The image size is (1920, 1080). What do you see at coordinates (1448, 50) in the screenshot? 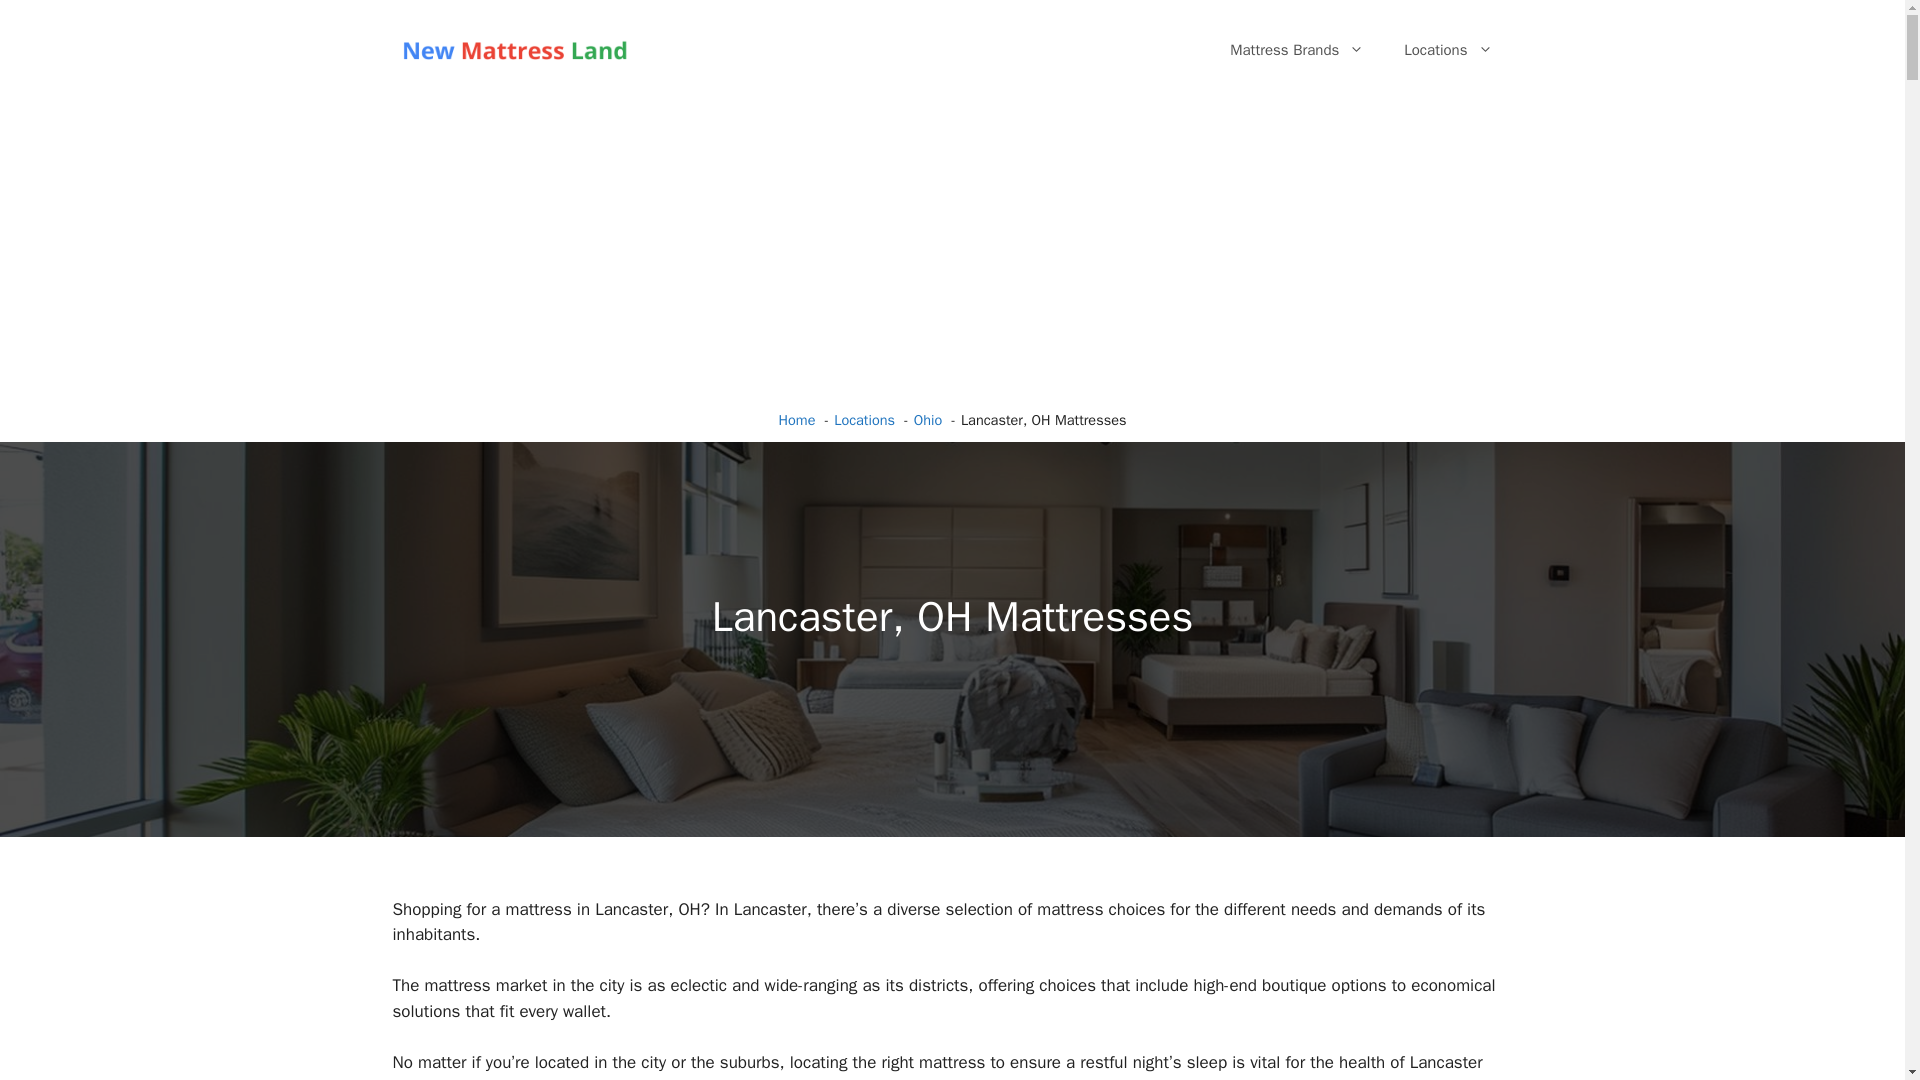
I see `Locations` at bounding box center [1448, 50].